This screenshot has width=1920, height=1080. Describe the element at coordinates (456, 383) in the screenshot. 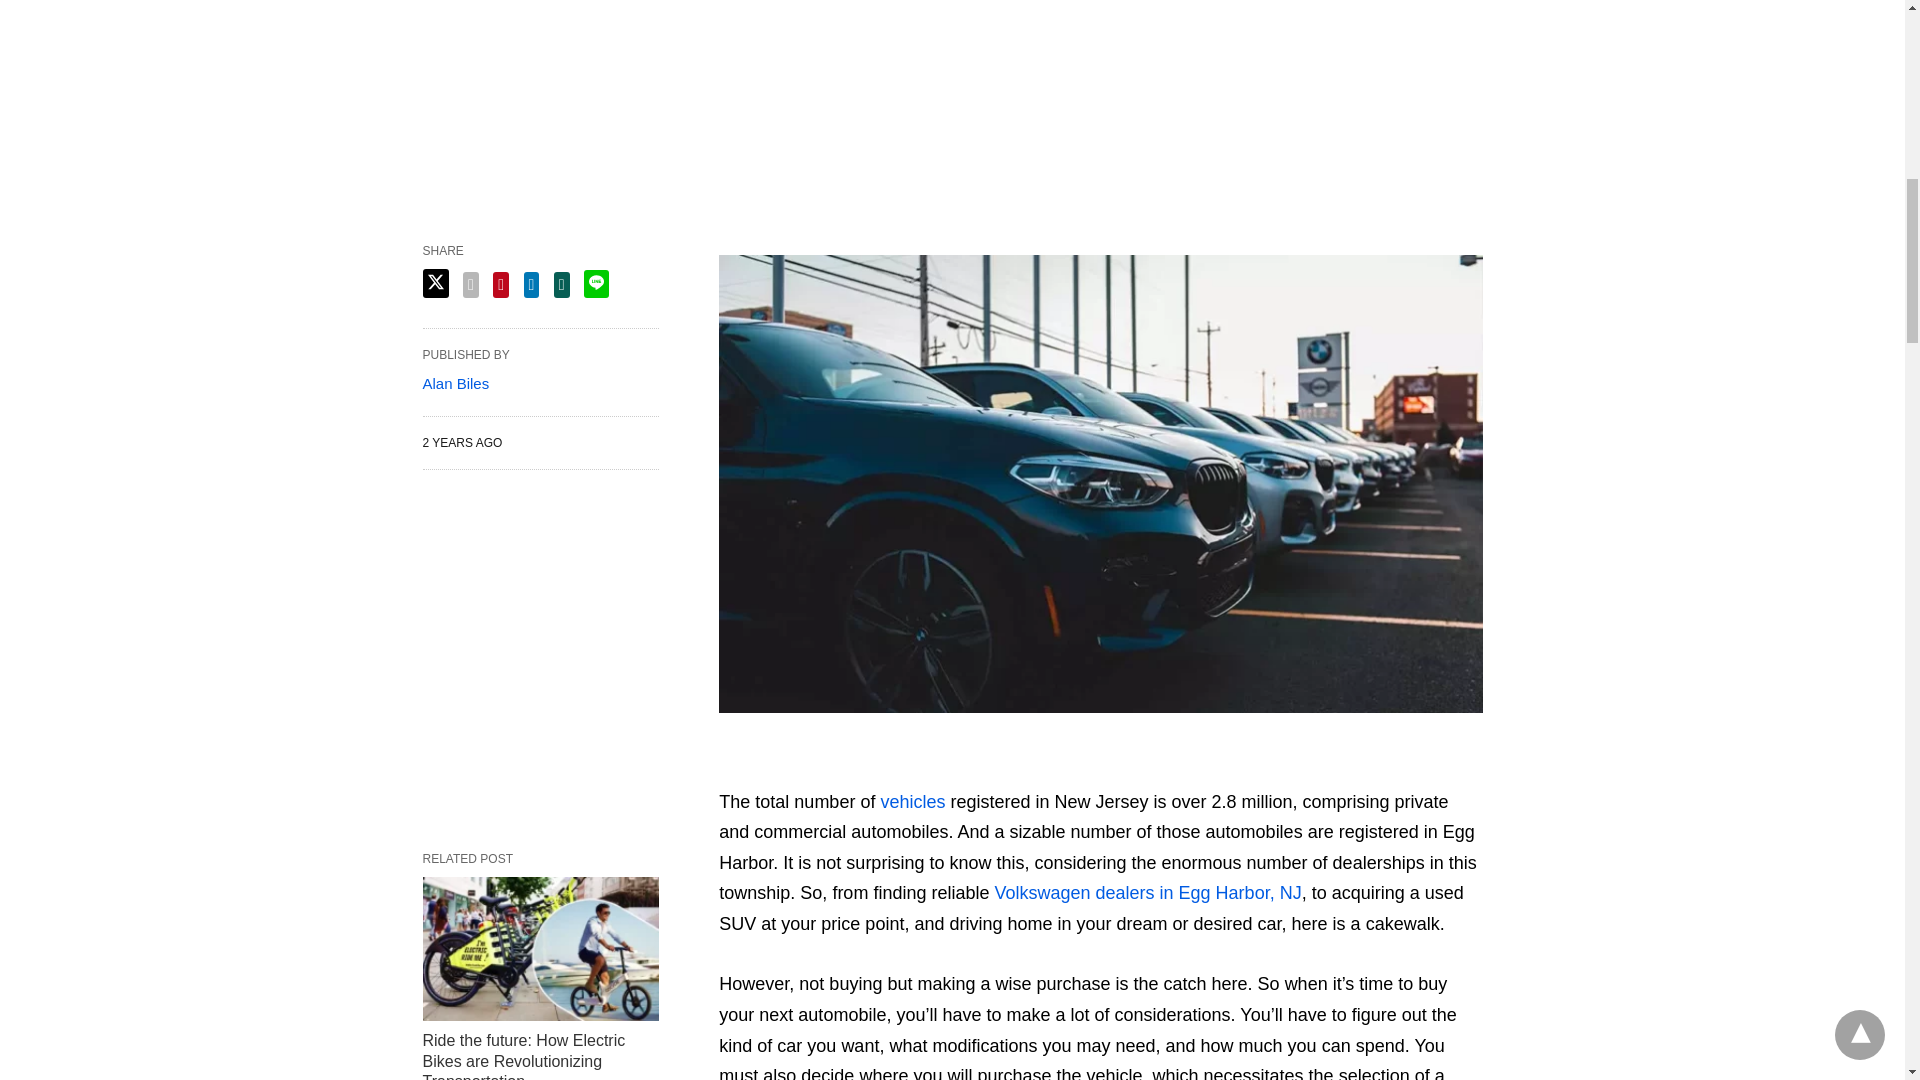

I see `Alan Biles` at that location.